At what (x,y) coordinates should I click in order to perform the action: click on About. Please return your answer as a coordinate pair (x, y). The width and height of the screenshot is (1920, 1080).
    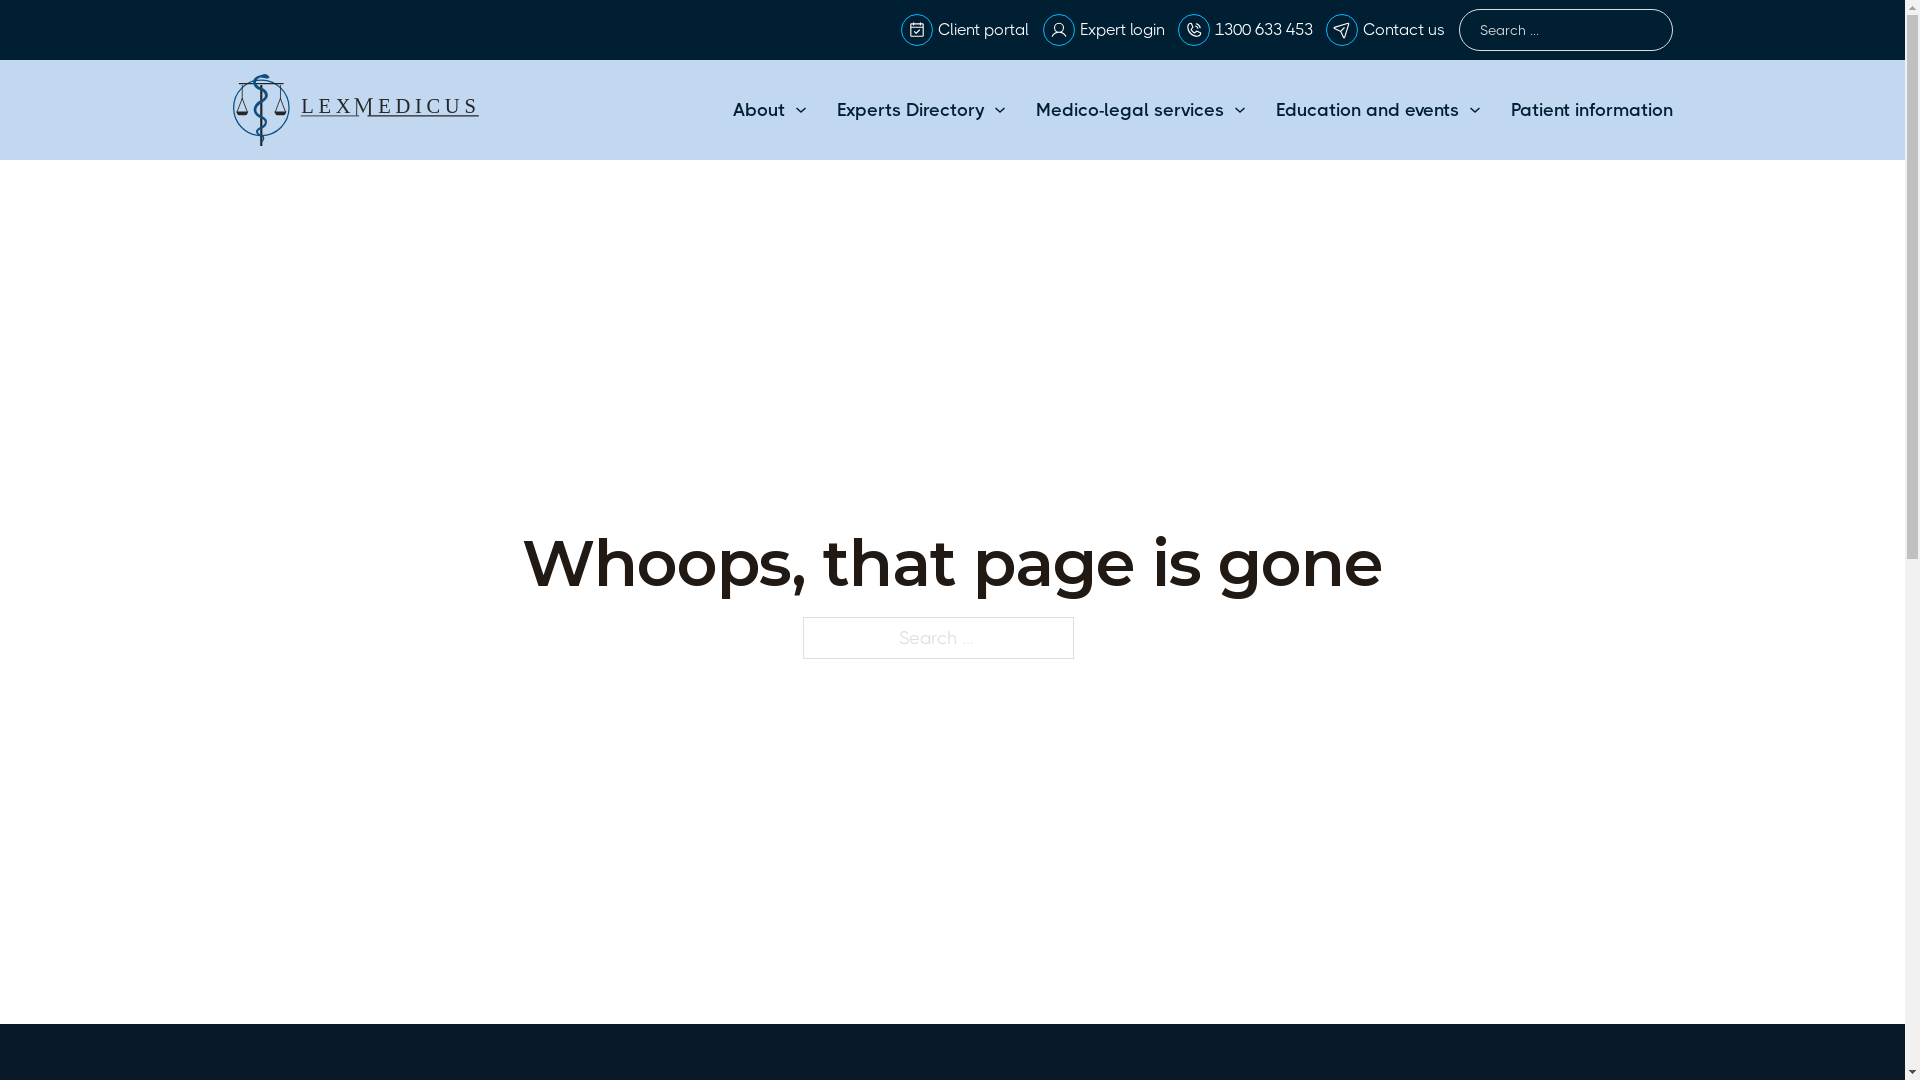
    Looking at the image, I should click on (758, 110).